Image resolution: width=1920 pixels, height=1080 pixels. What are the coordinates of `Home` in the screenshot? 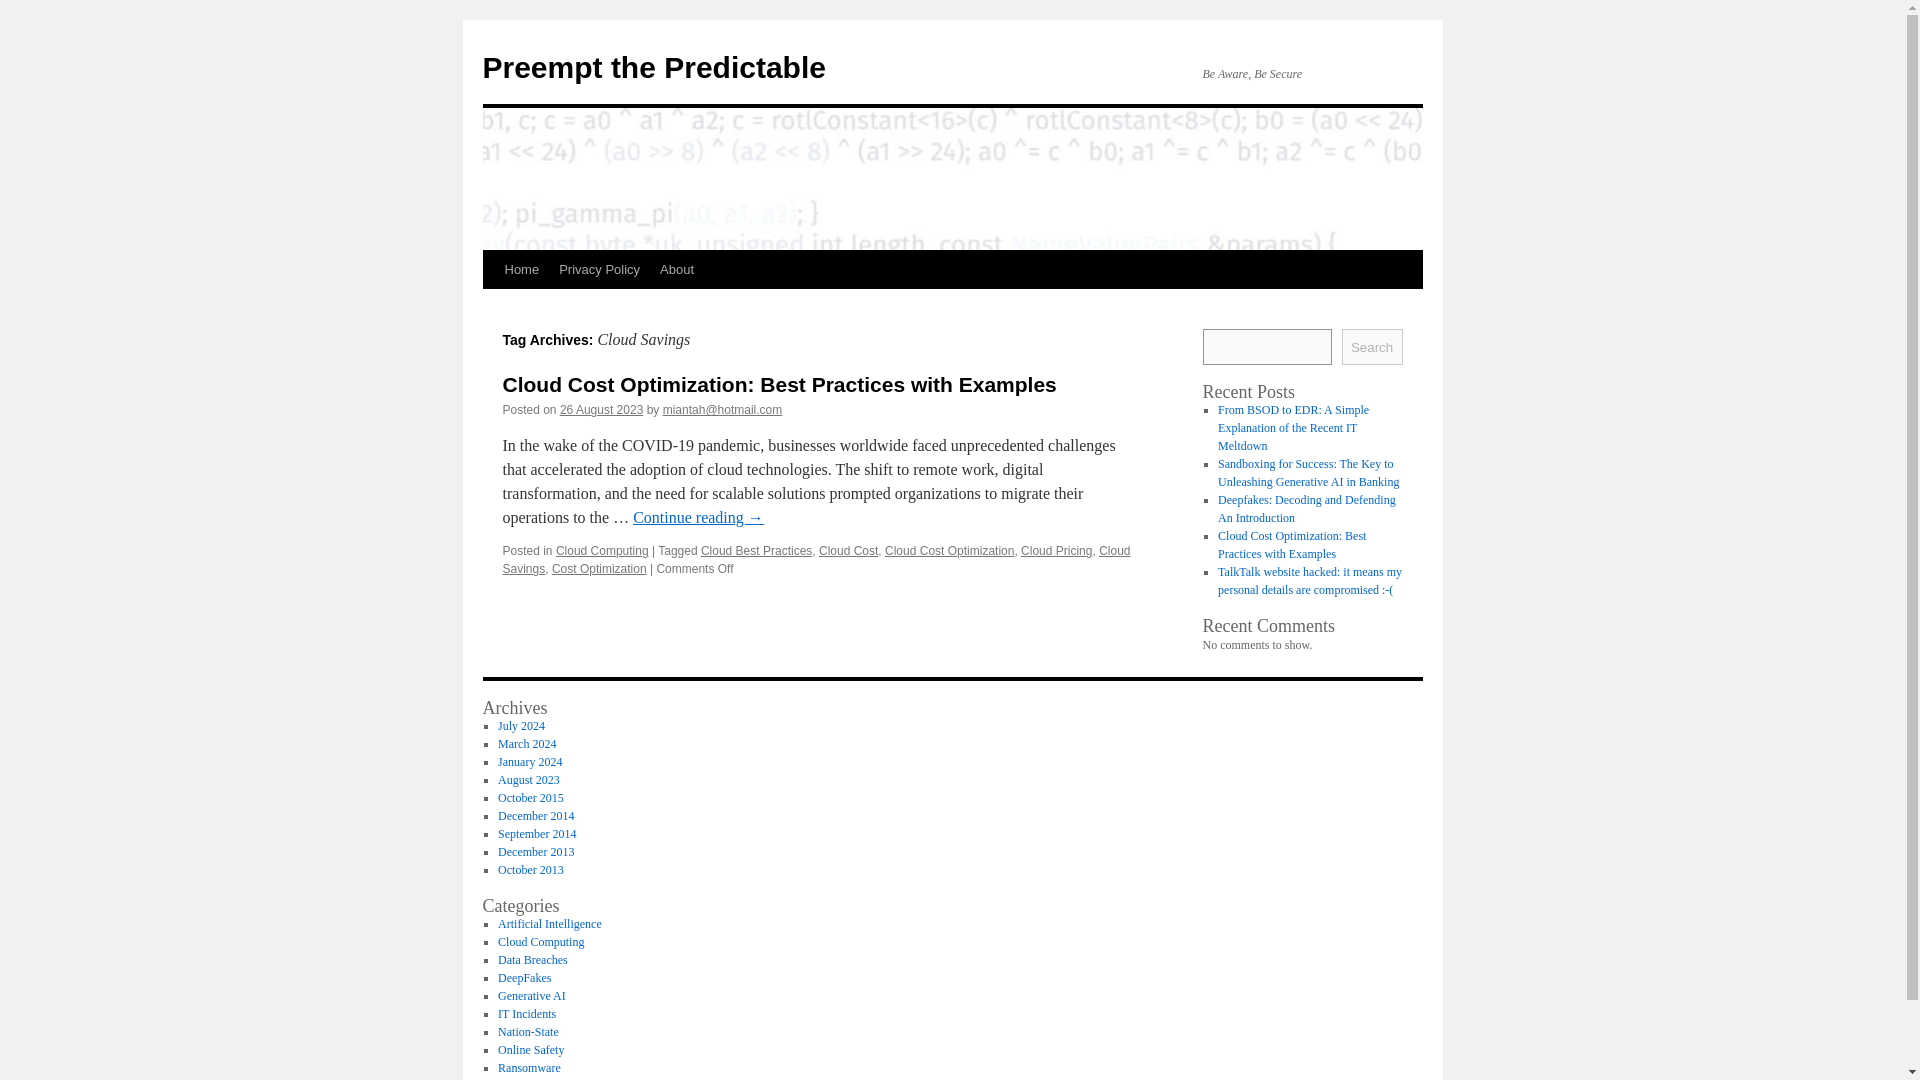 It's located at (521, 270).